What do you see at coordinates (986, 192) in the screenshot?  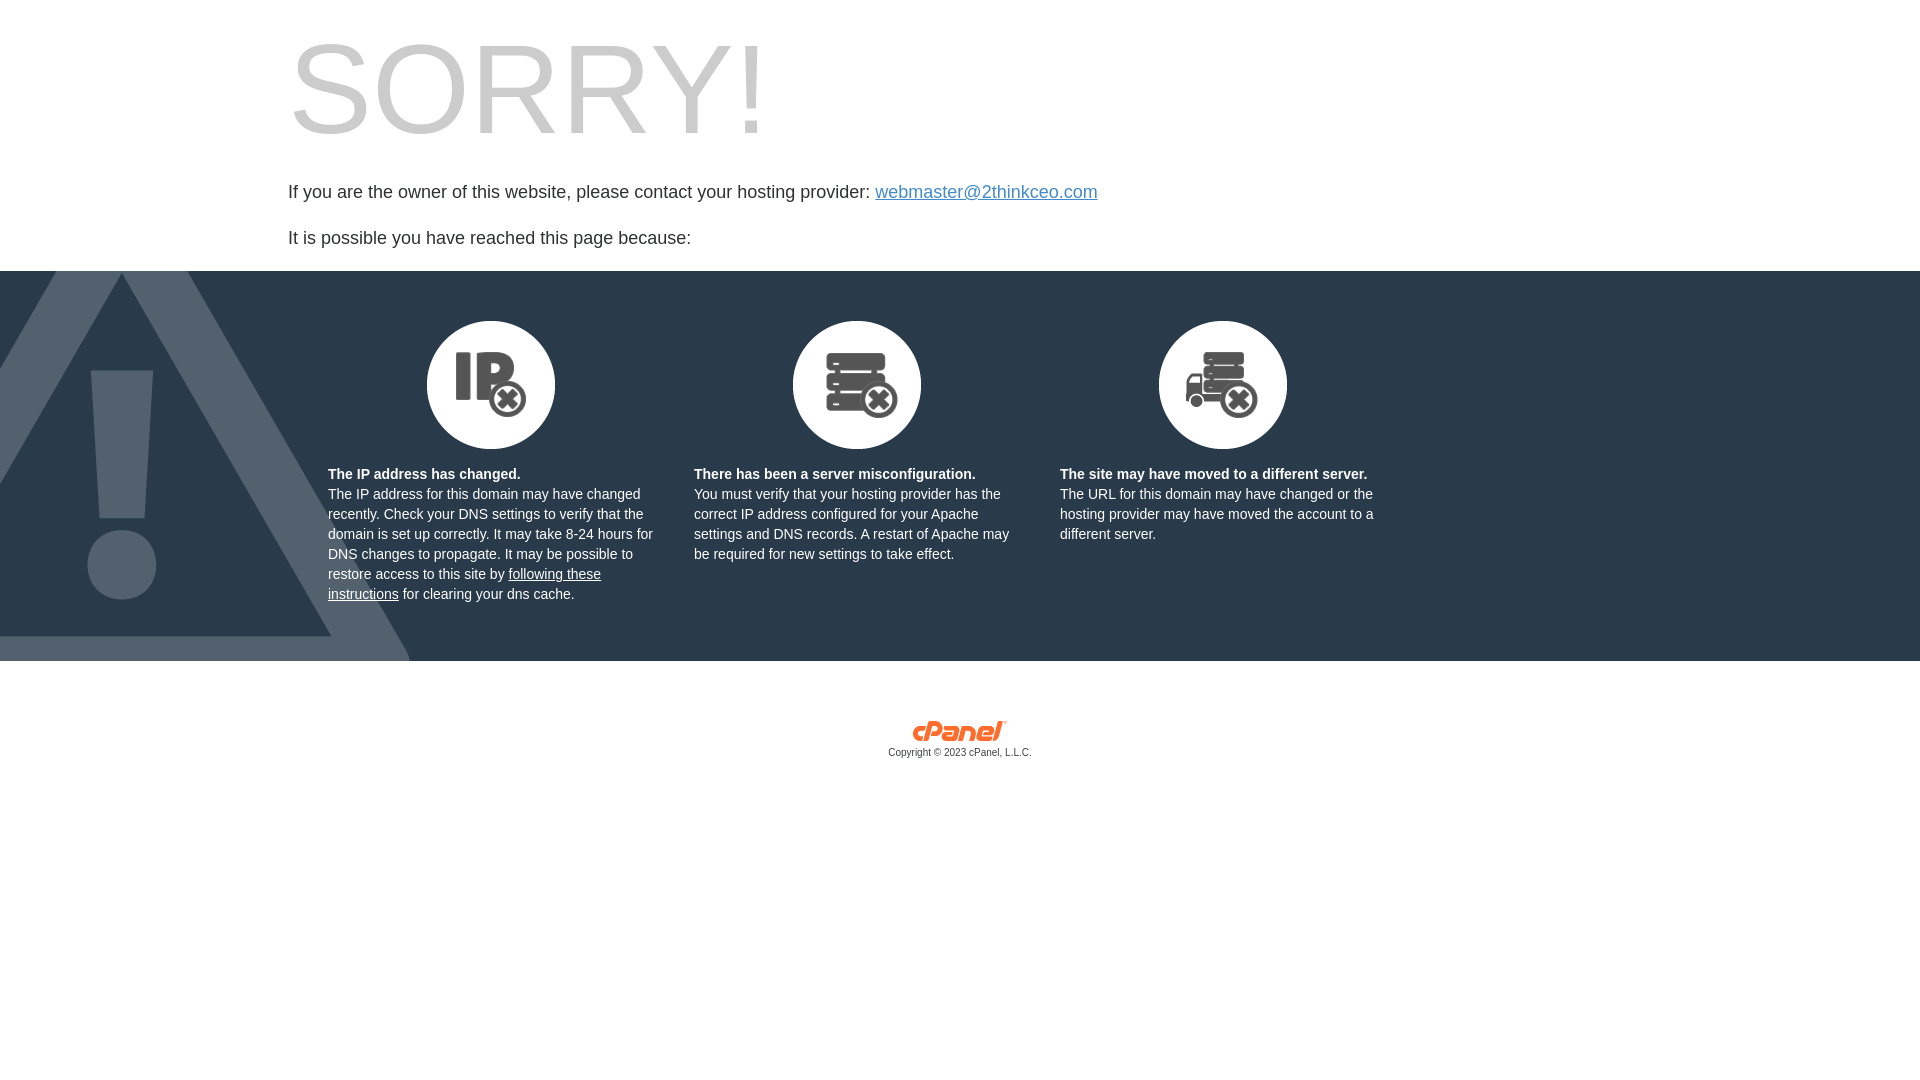 I see `webmaster@2thinkceo.com` at bounding box center [986, 192].